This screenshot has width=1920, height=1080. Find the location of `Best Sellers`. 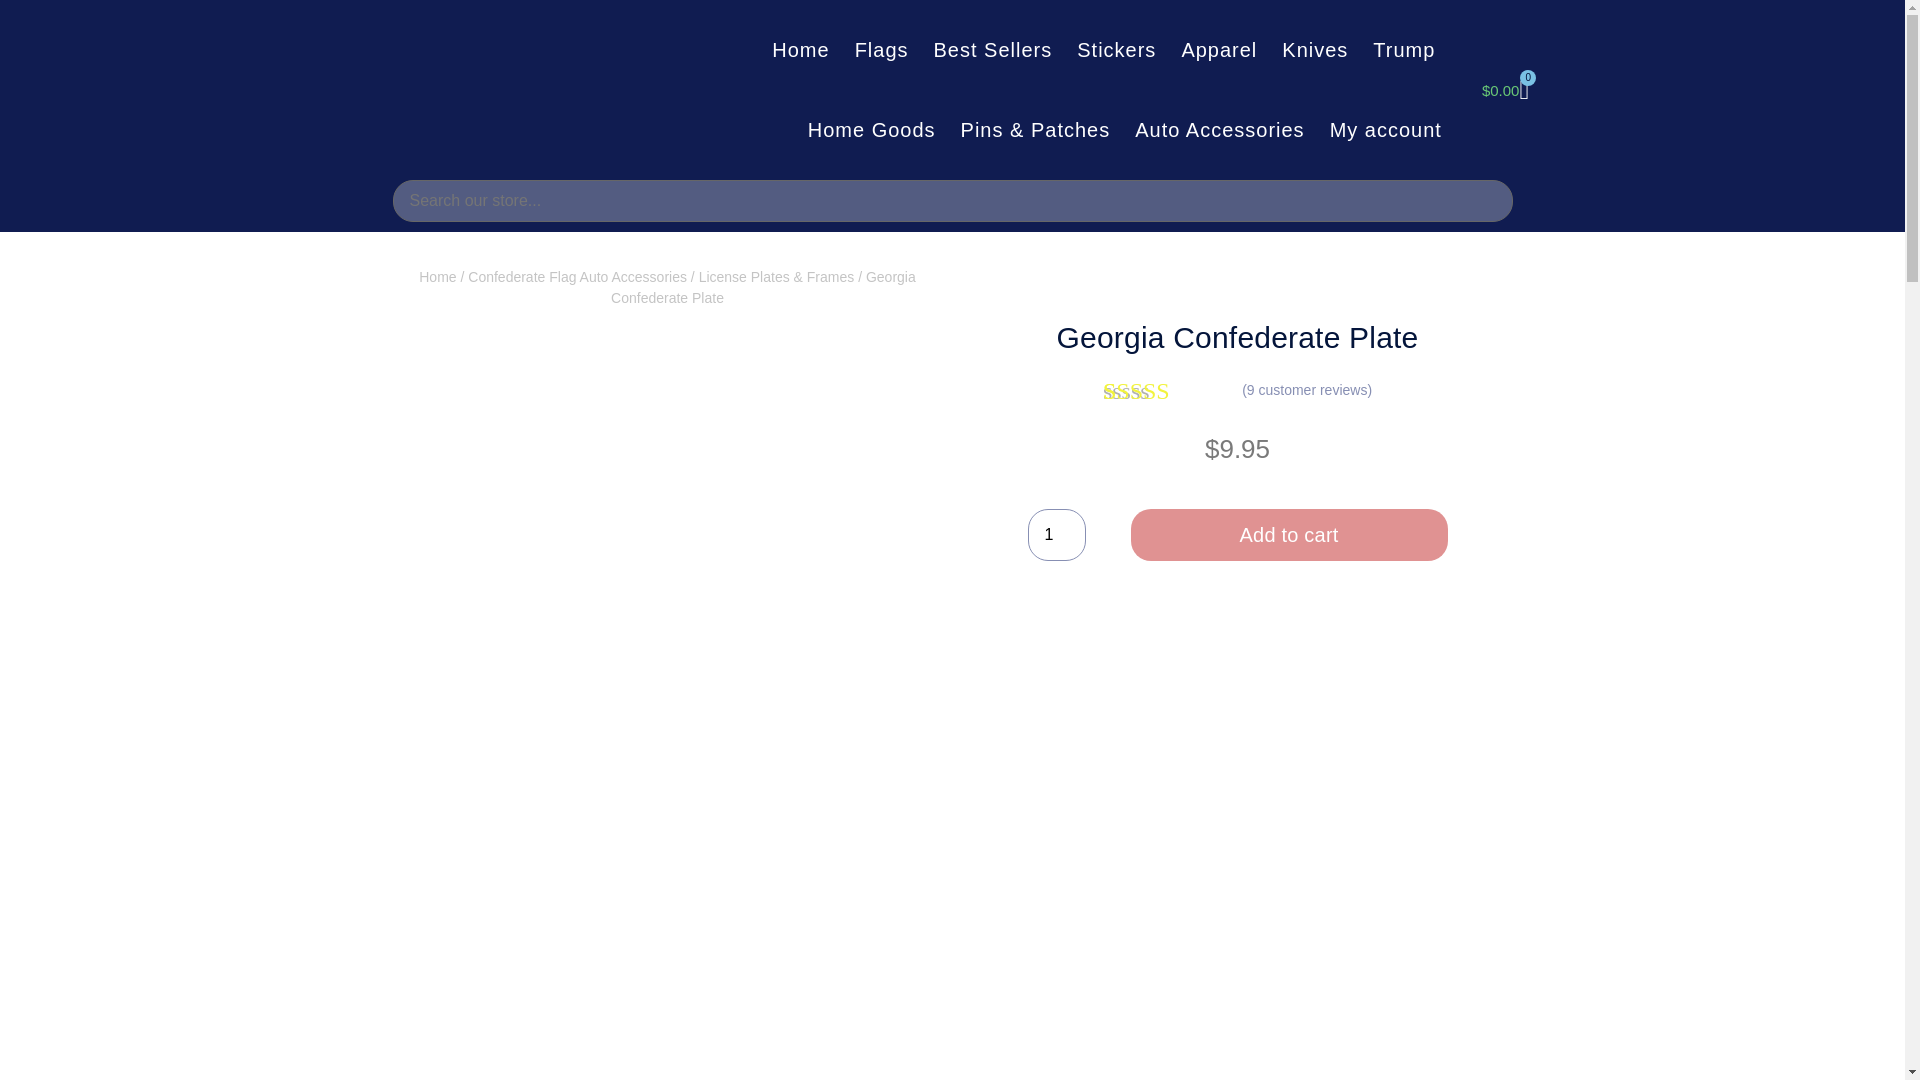

Best Sellers is located at coordinates (993, 49).